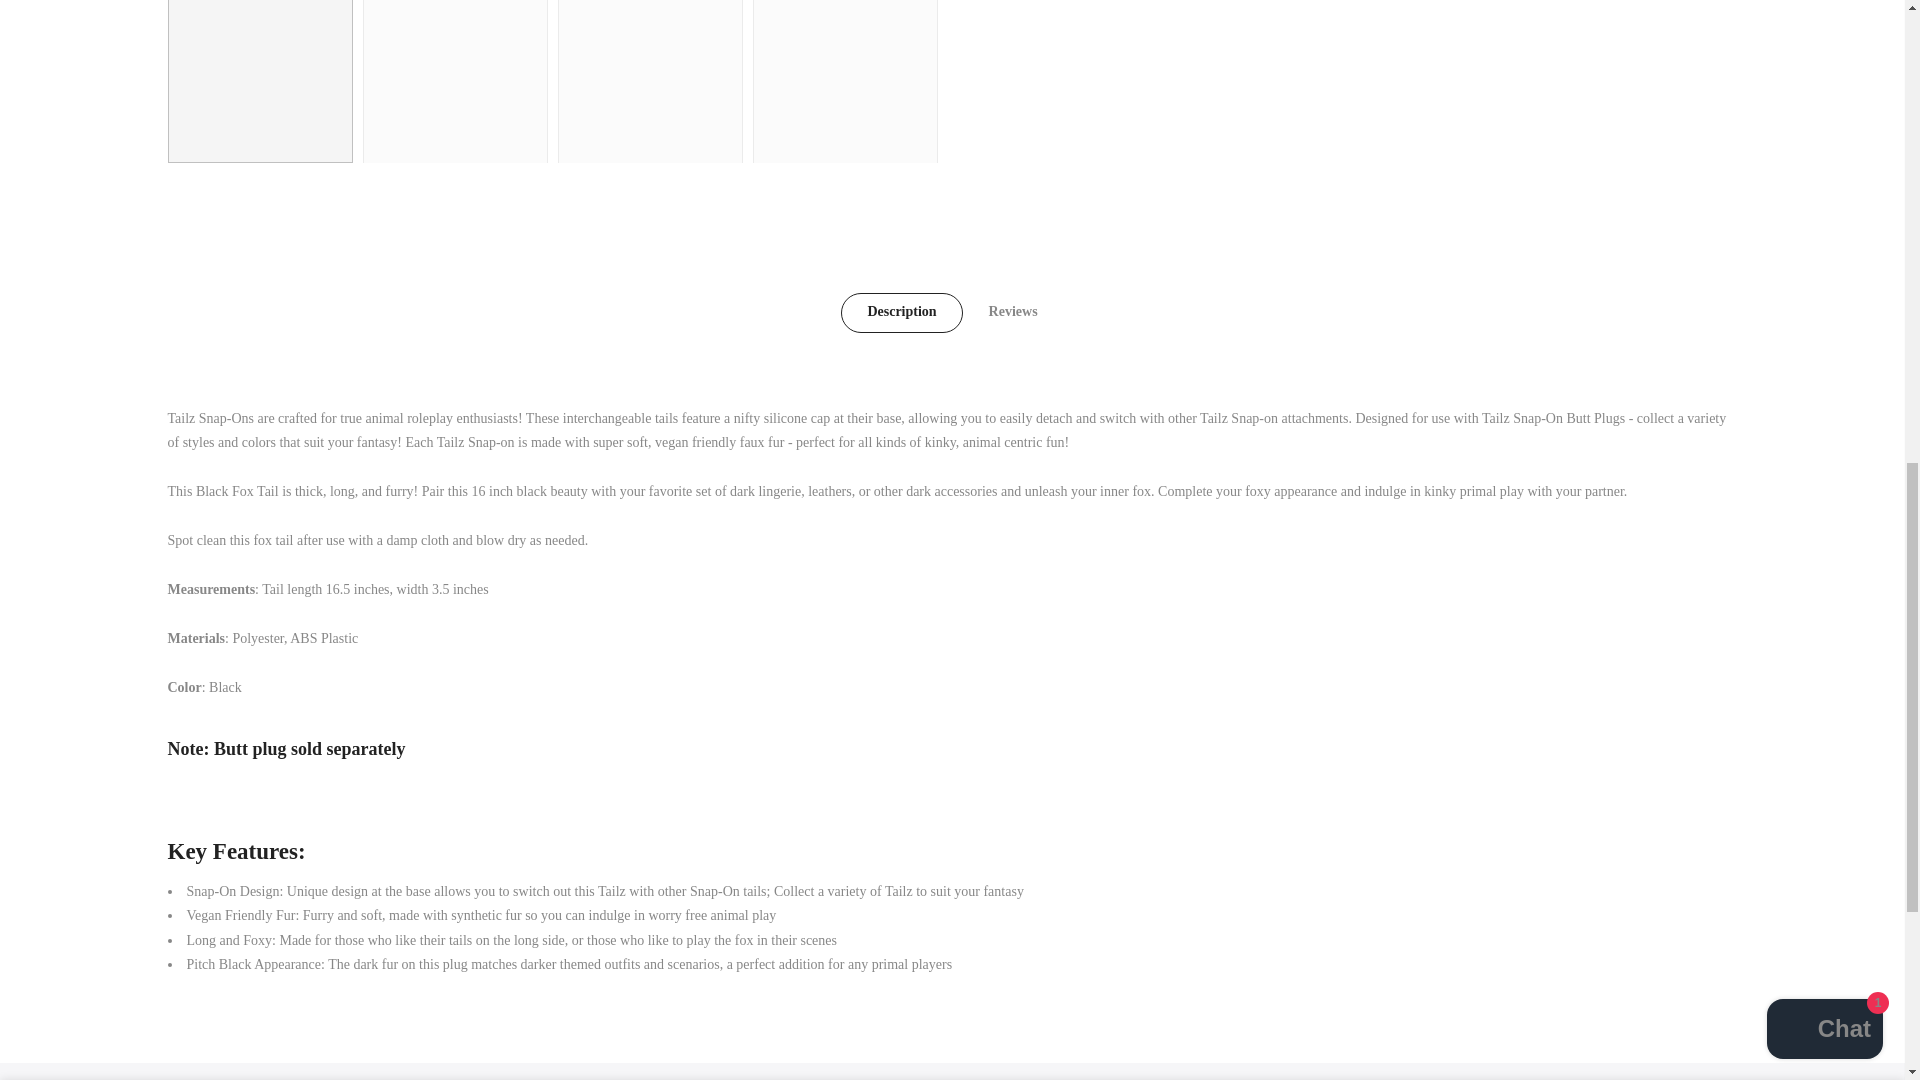 The width and height of the screenshot is (1920, 1080). What do you see at coordinates (900, 312) in the screenshot?
I see `Description` at bounding box center [900, 312].